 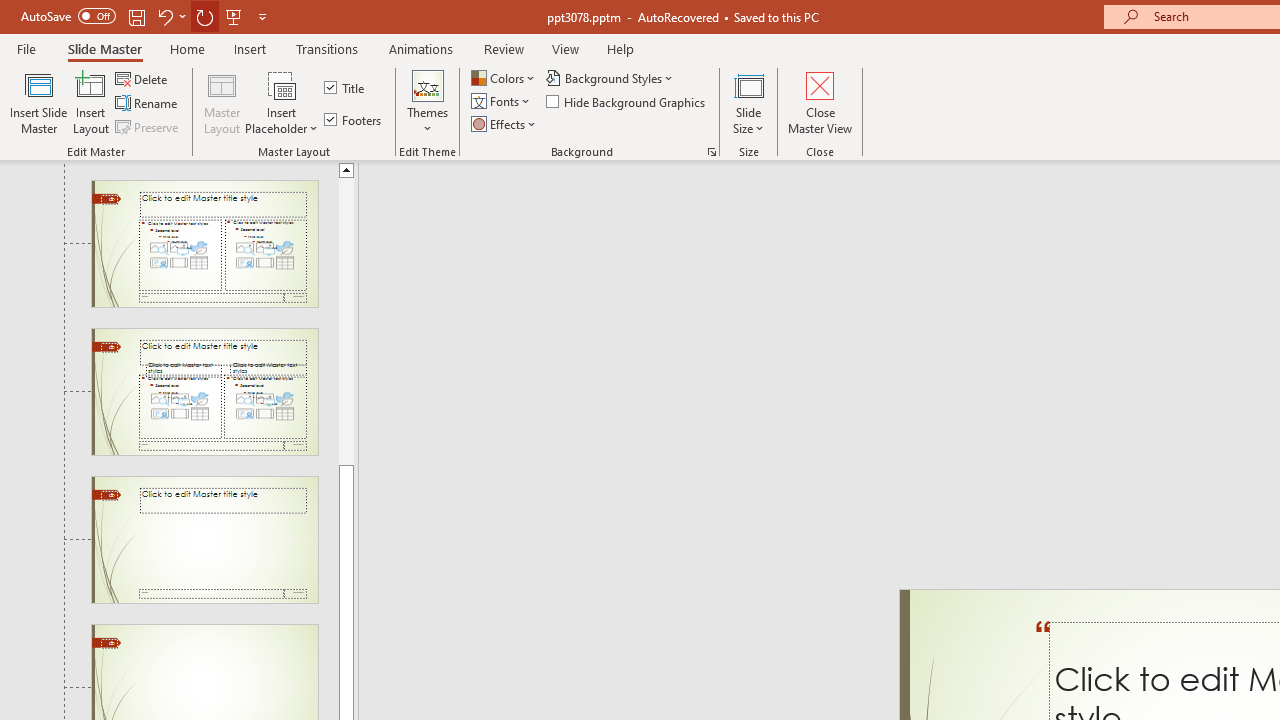 What do you see at coordinates (346, 88) in the screenshot?
I see `Title` at bounding box center [346, 88].